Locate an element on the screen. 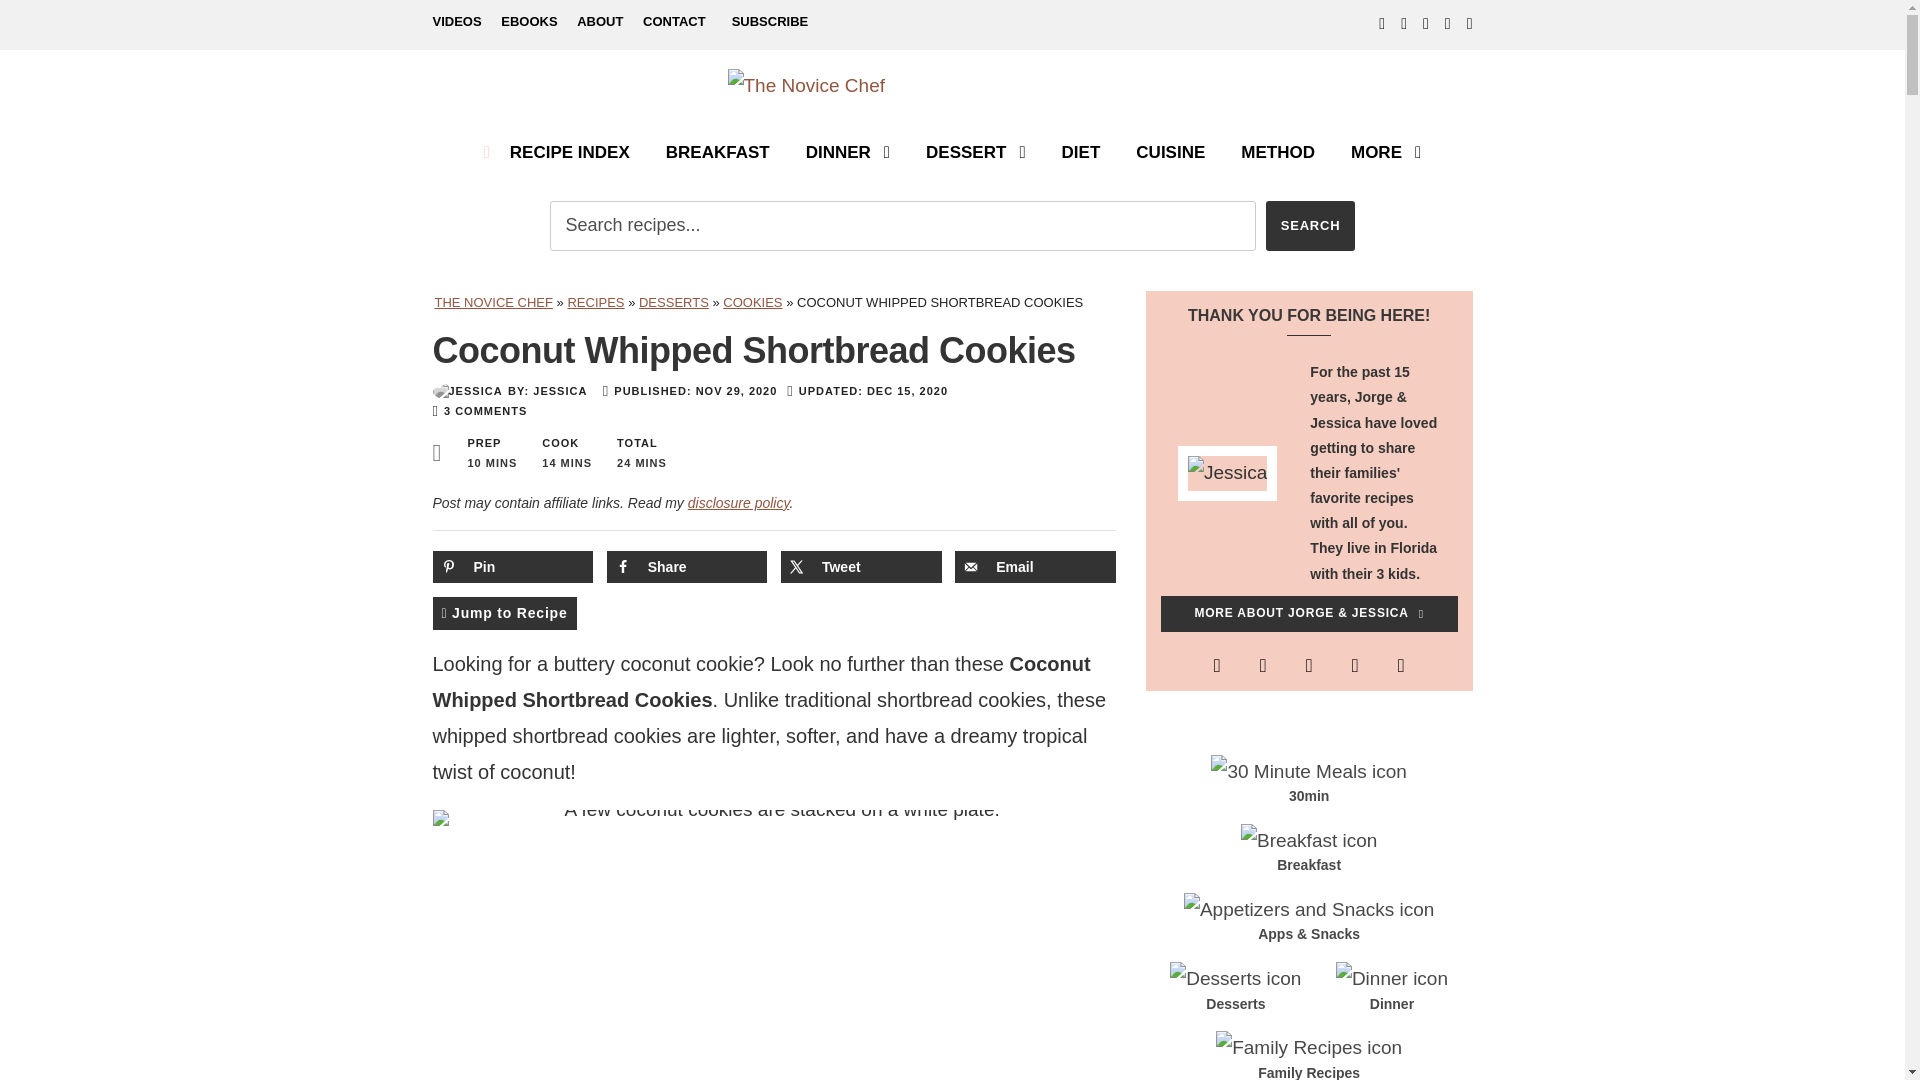  CONTACT is located at coordinates (674, 26).